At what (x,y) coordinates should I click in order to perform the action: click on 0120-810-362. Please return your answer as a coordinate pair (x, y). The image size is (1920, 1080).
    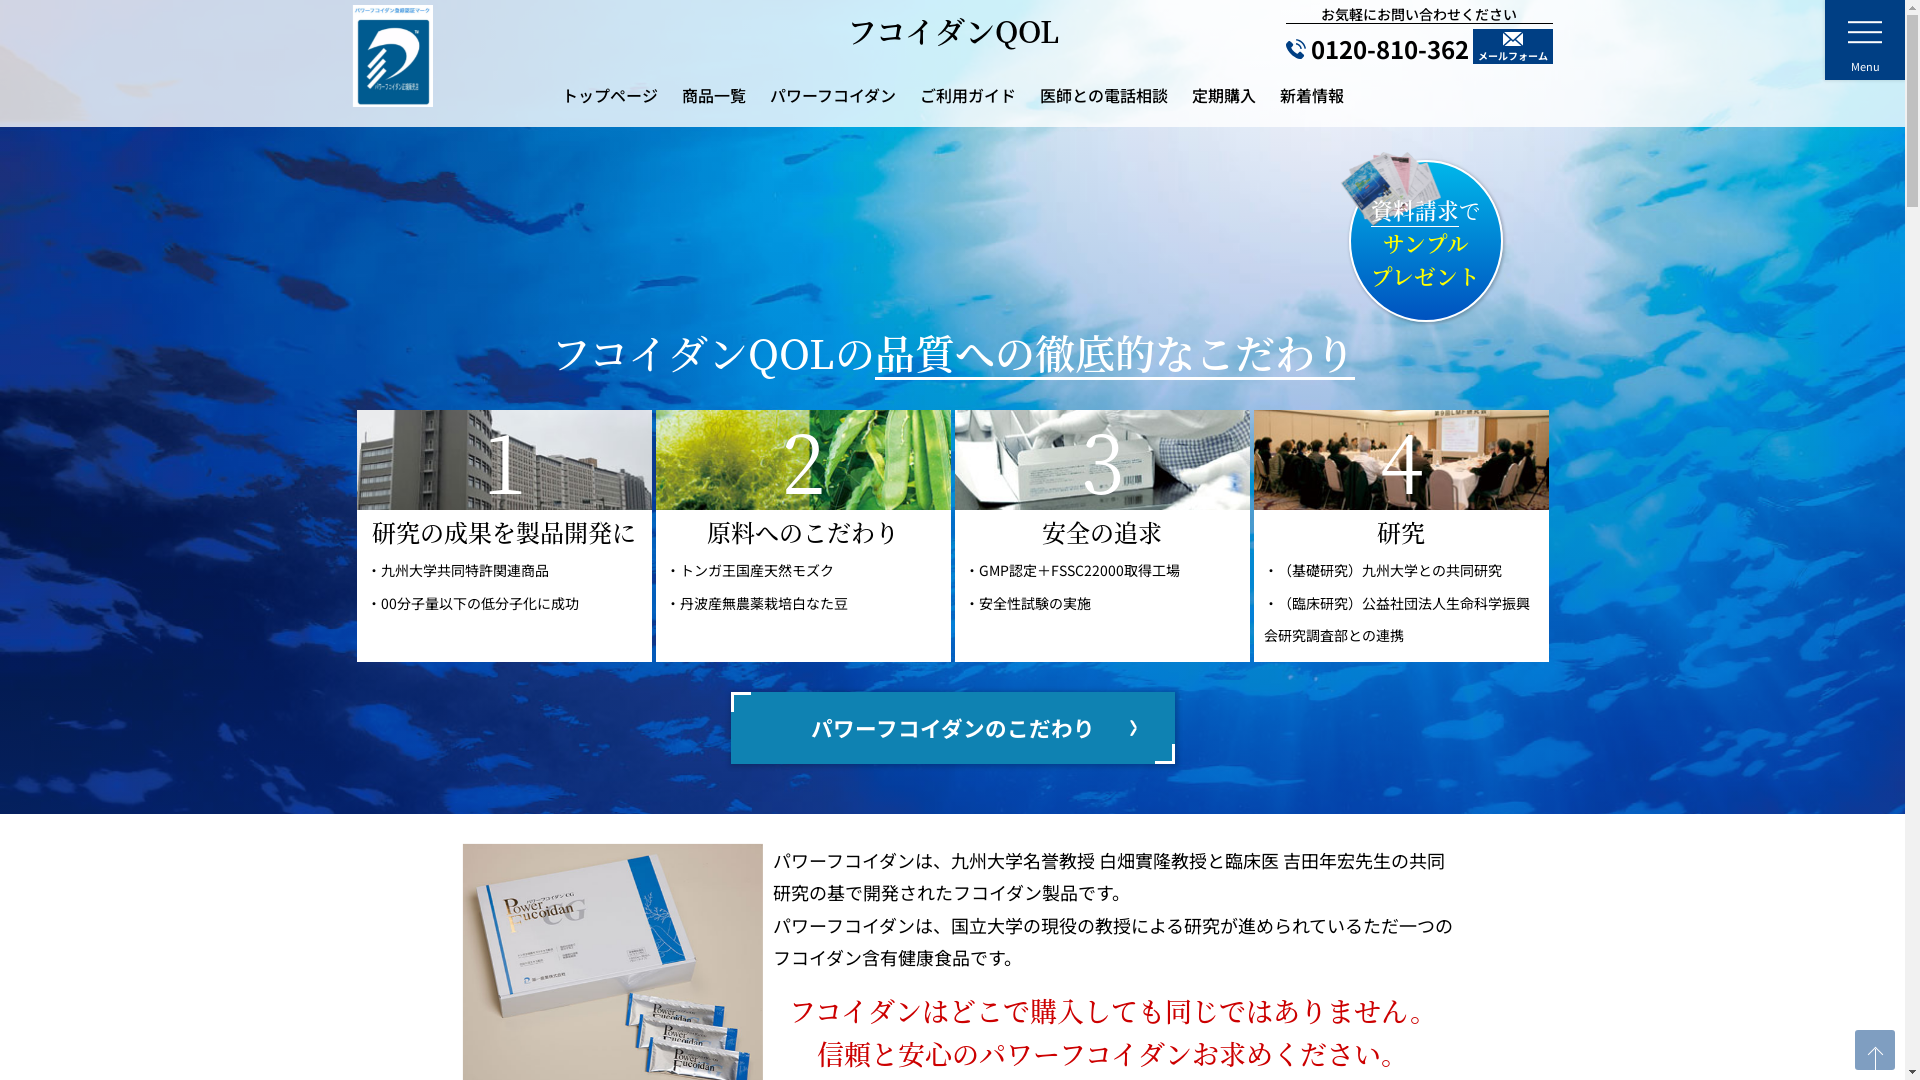
    Looking at the image, I should click on (1378, 49).